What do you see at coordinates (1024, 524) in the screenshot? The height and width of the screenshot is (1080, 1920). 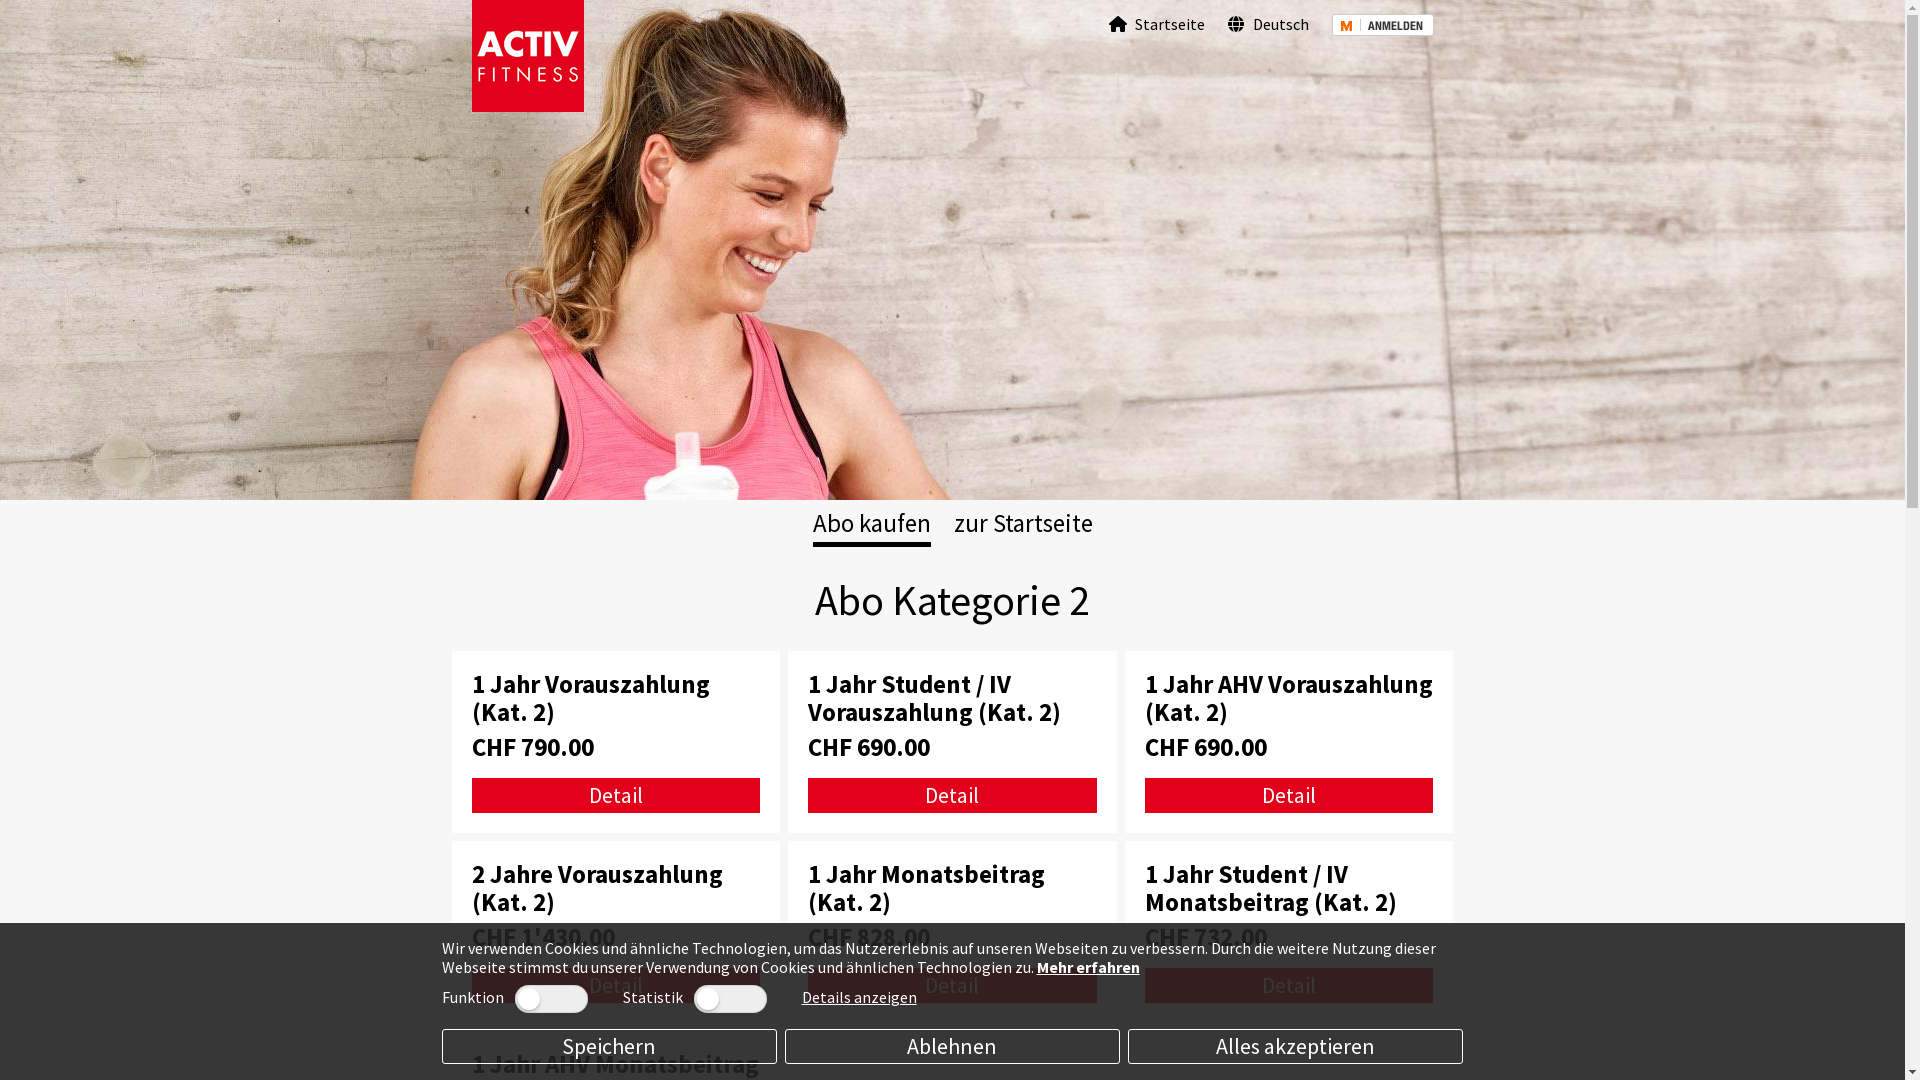 I see `zur Startseite` at bounding box center [1024, 524].